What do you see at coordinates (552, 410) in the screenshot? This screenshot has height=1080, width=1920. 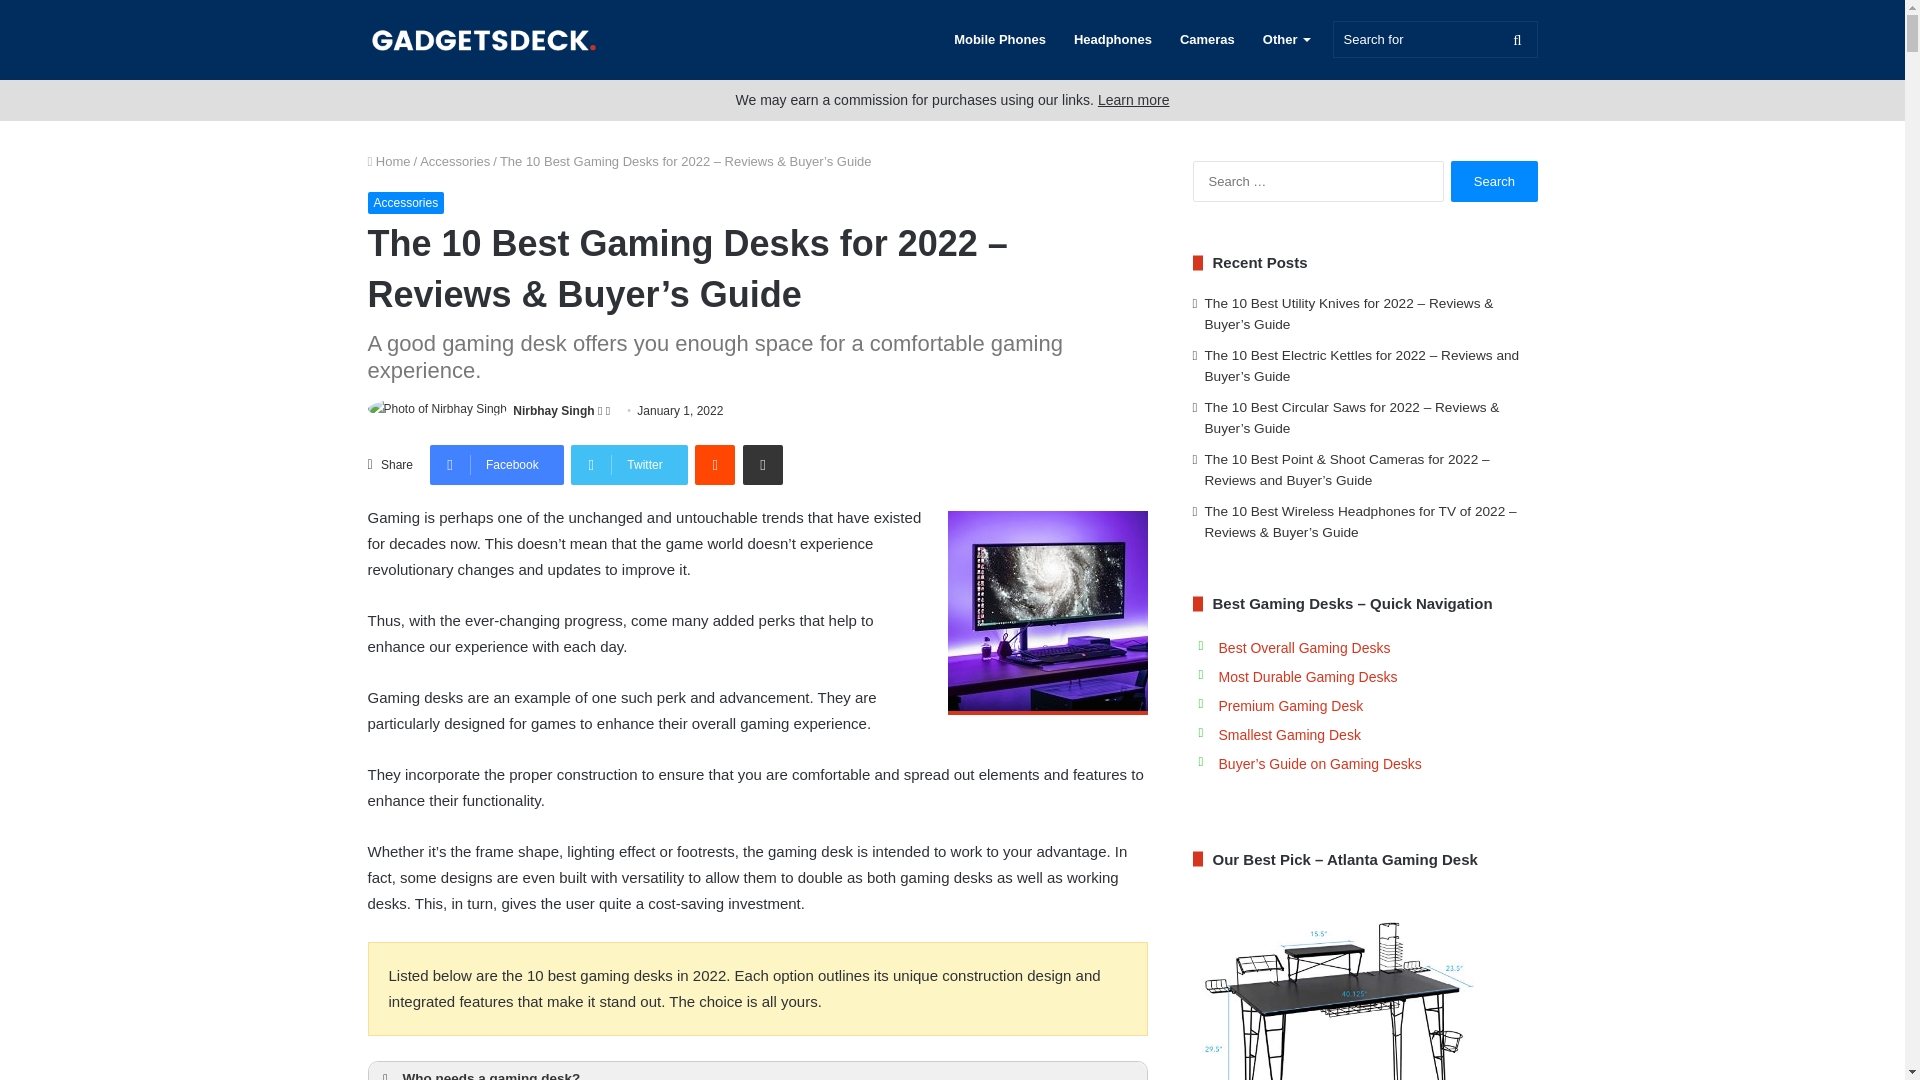 I see `Nirbhay Singh` at bounding box center [552, 410].